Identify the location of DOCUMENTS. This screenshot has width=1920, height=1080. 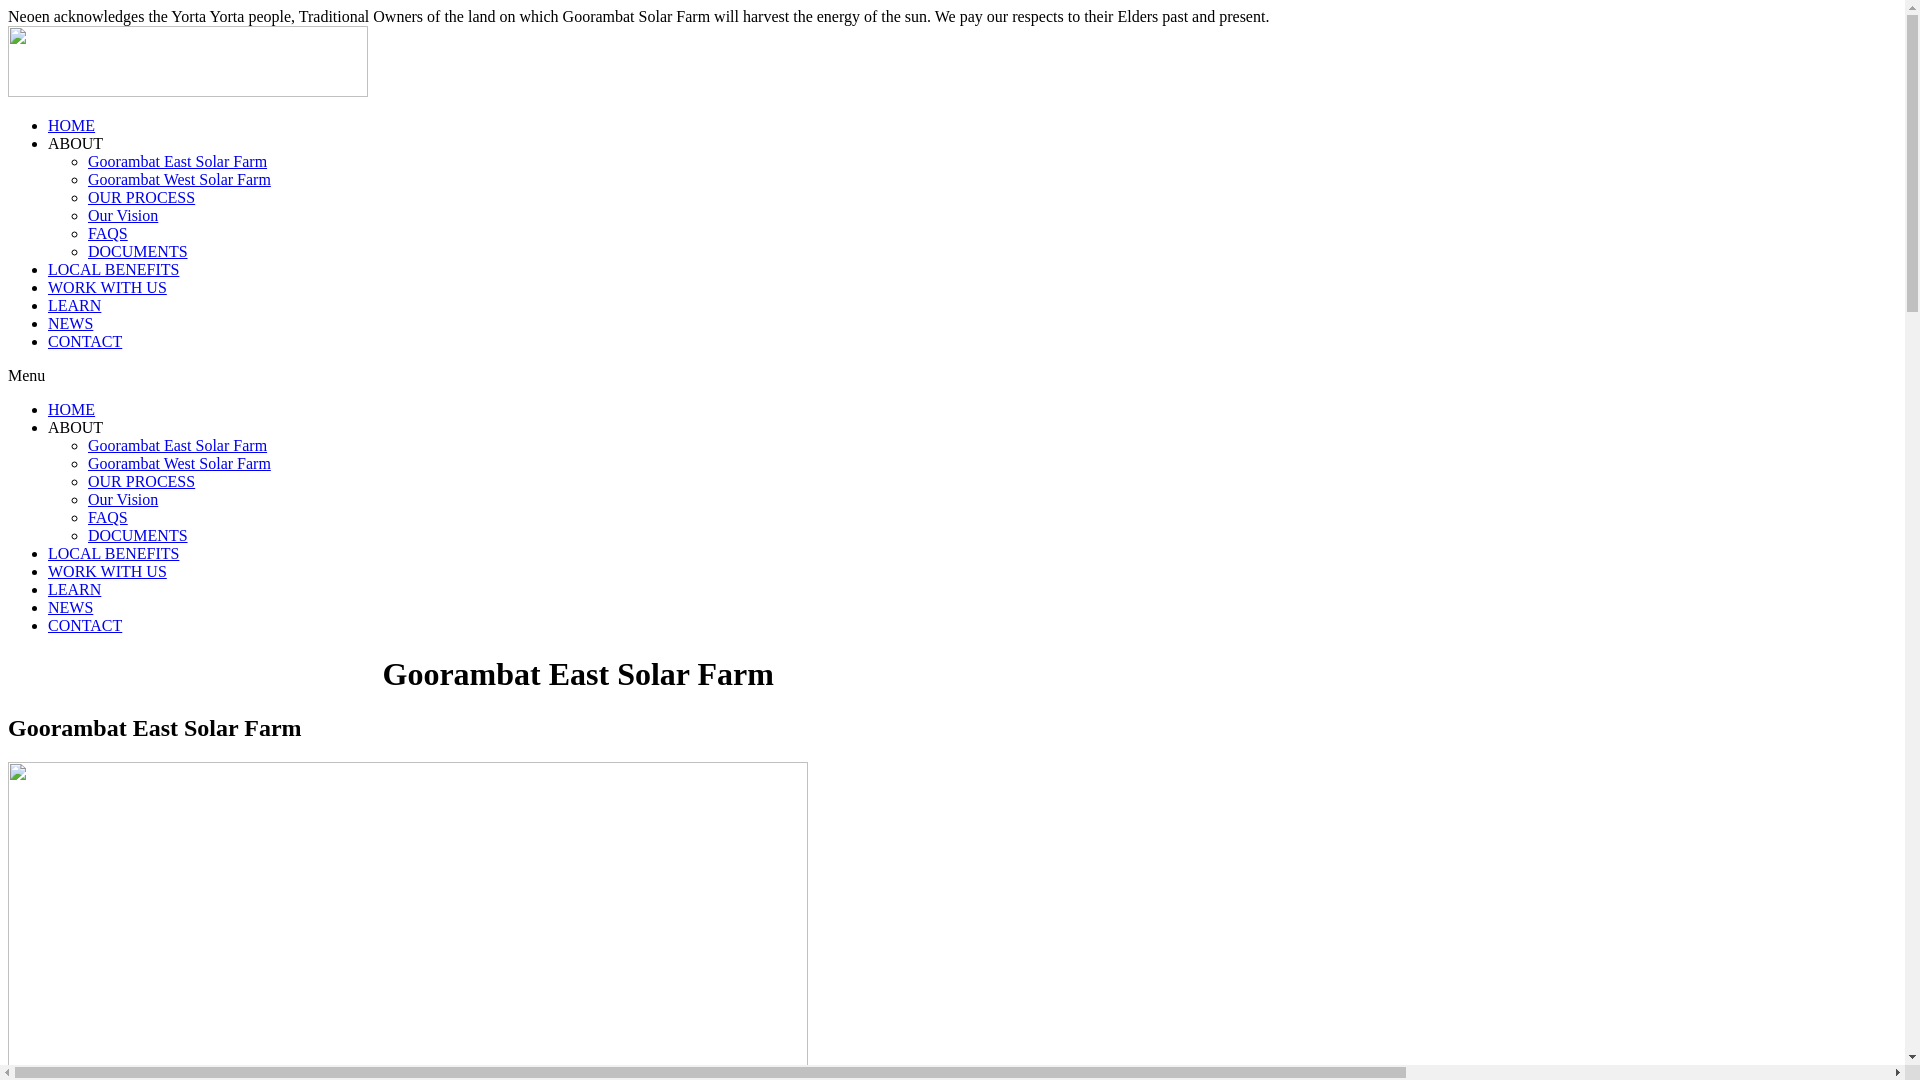
(138, 252).